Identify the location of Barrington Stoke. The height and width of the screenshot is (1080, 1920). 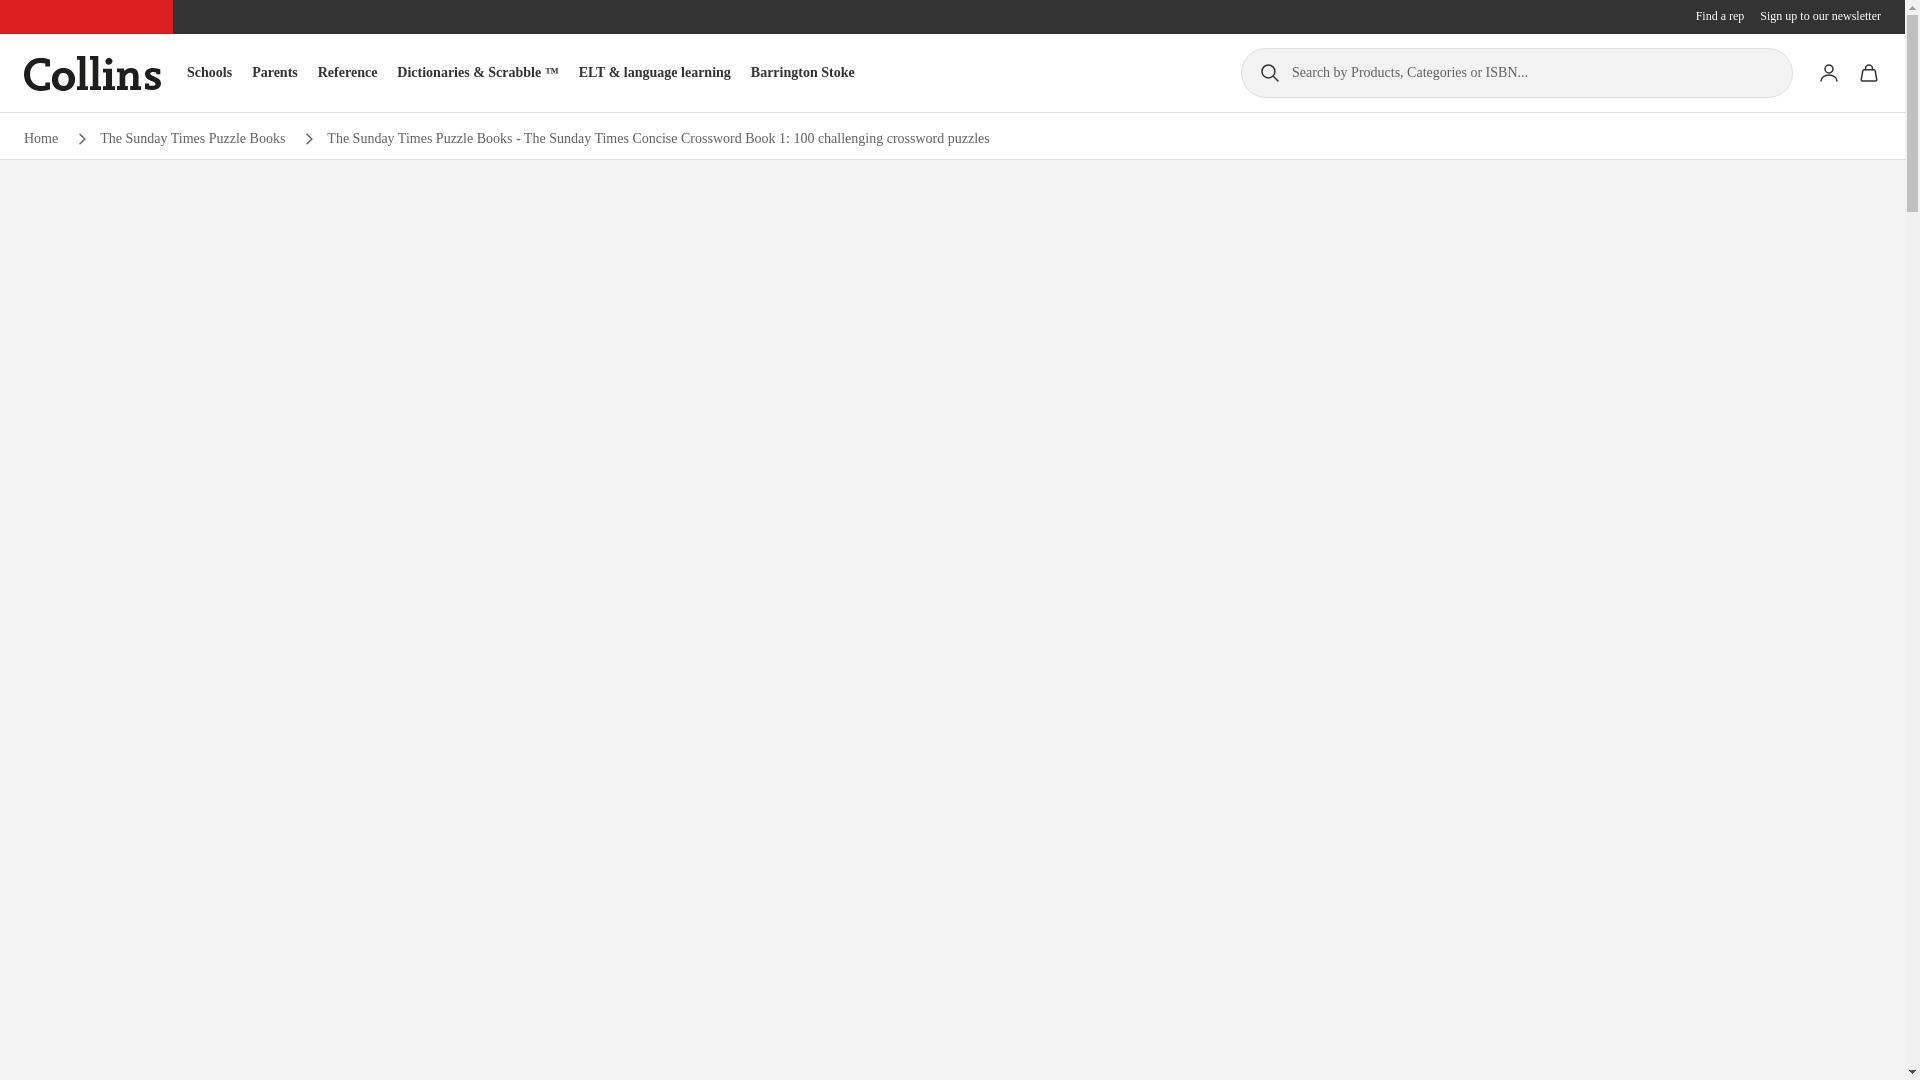
(802, 72).